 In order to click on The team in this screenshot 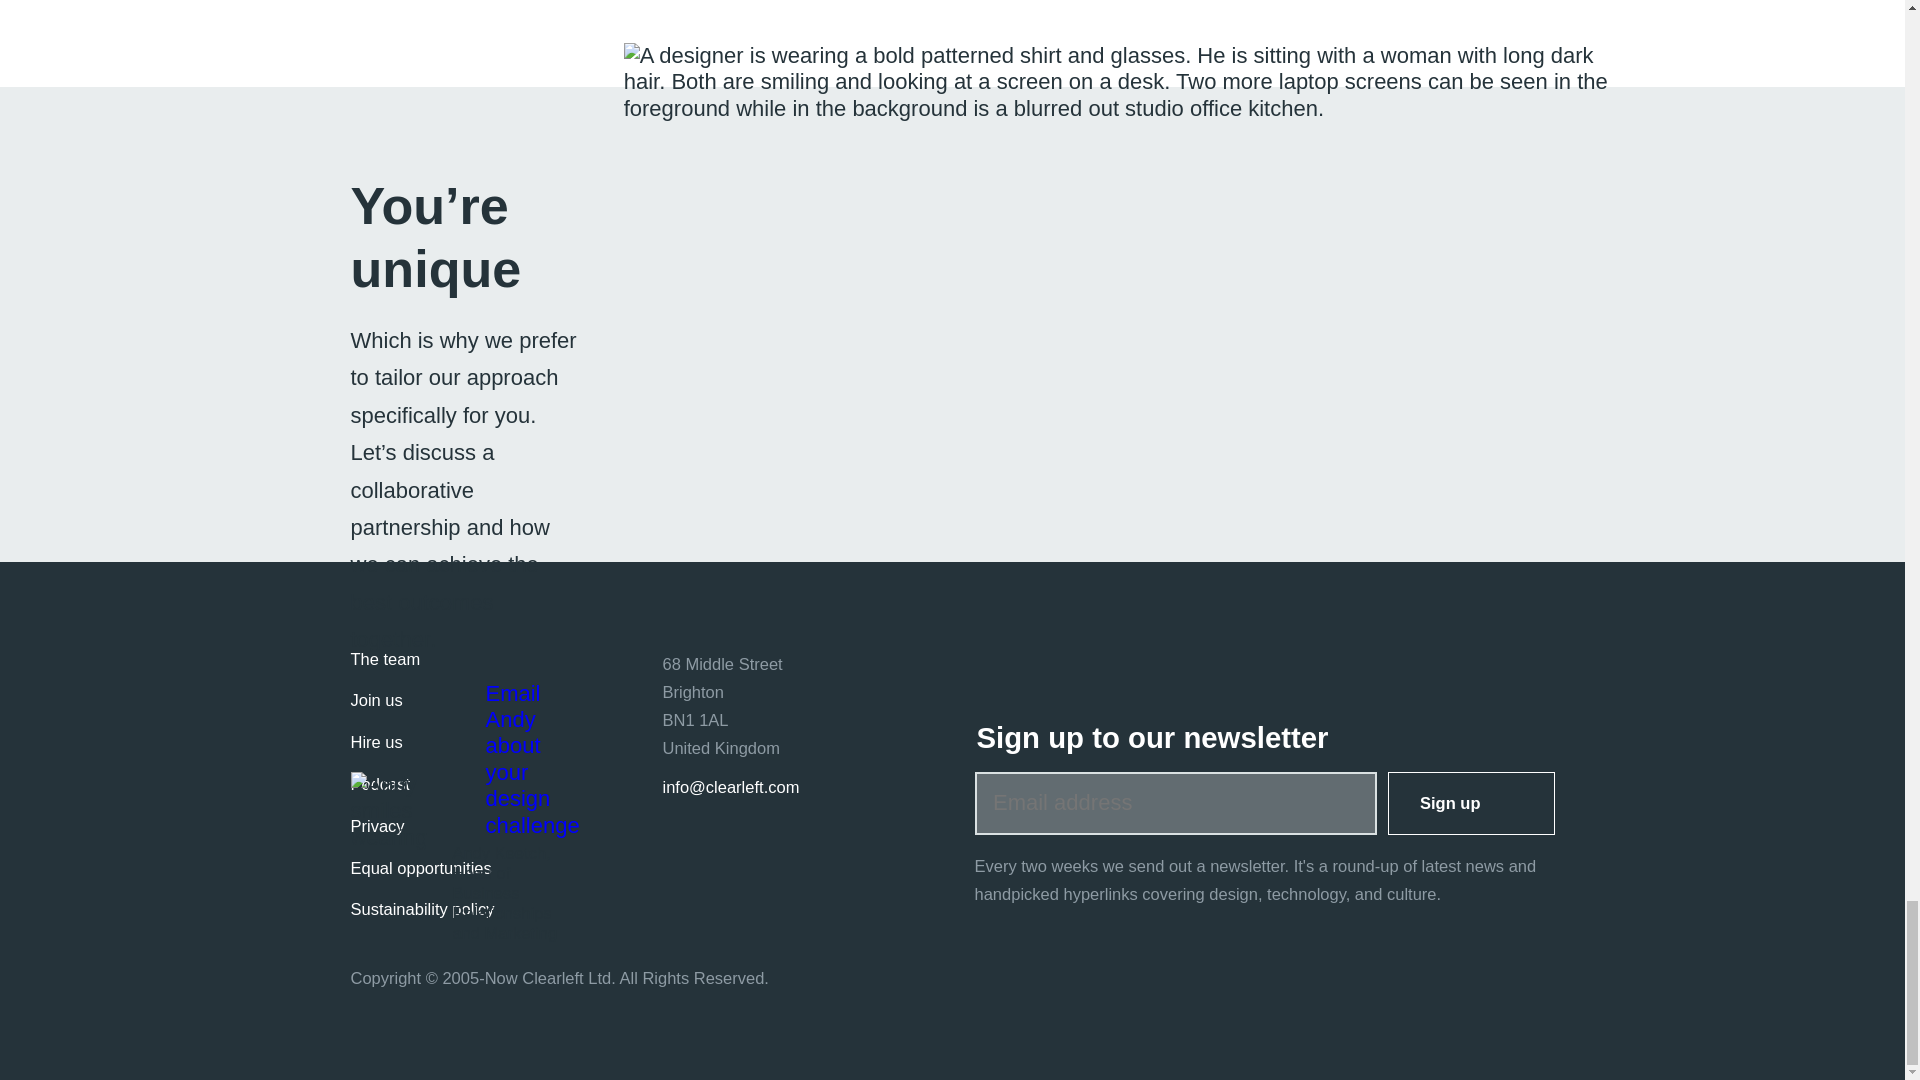, I will do `click(384, 659)`.